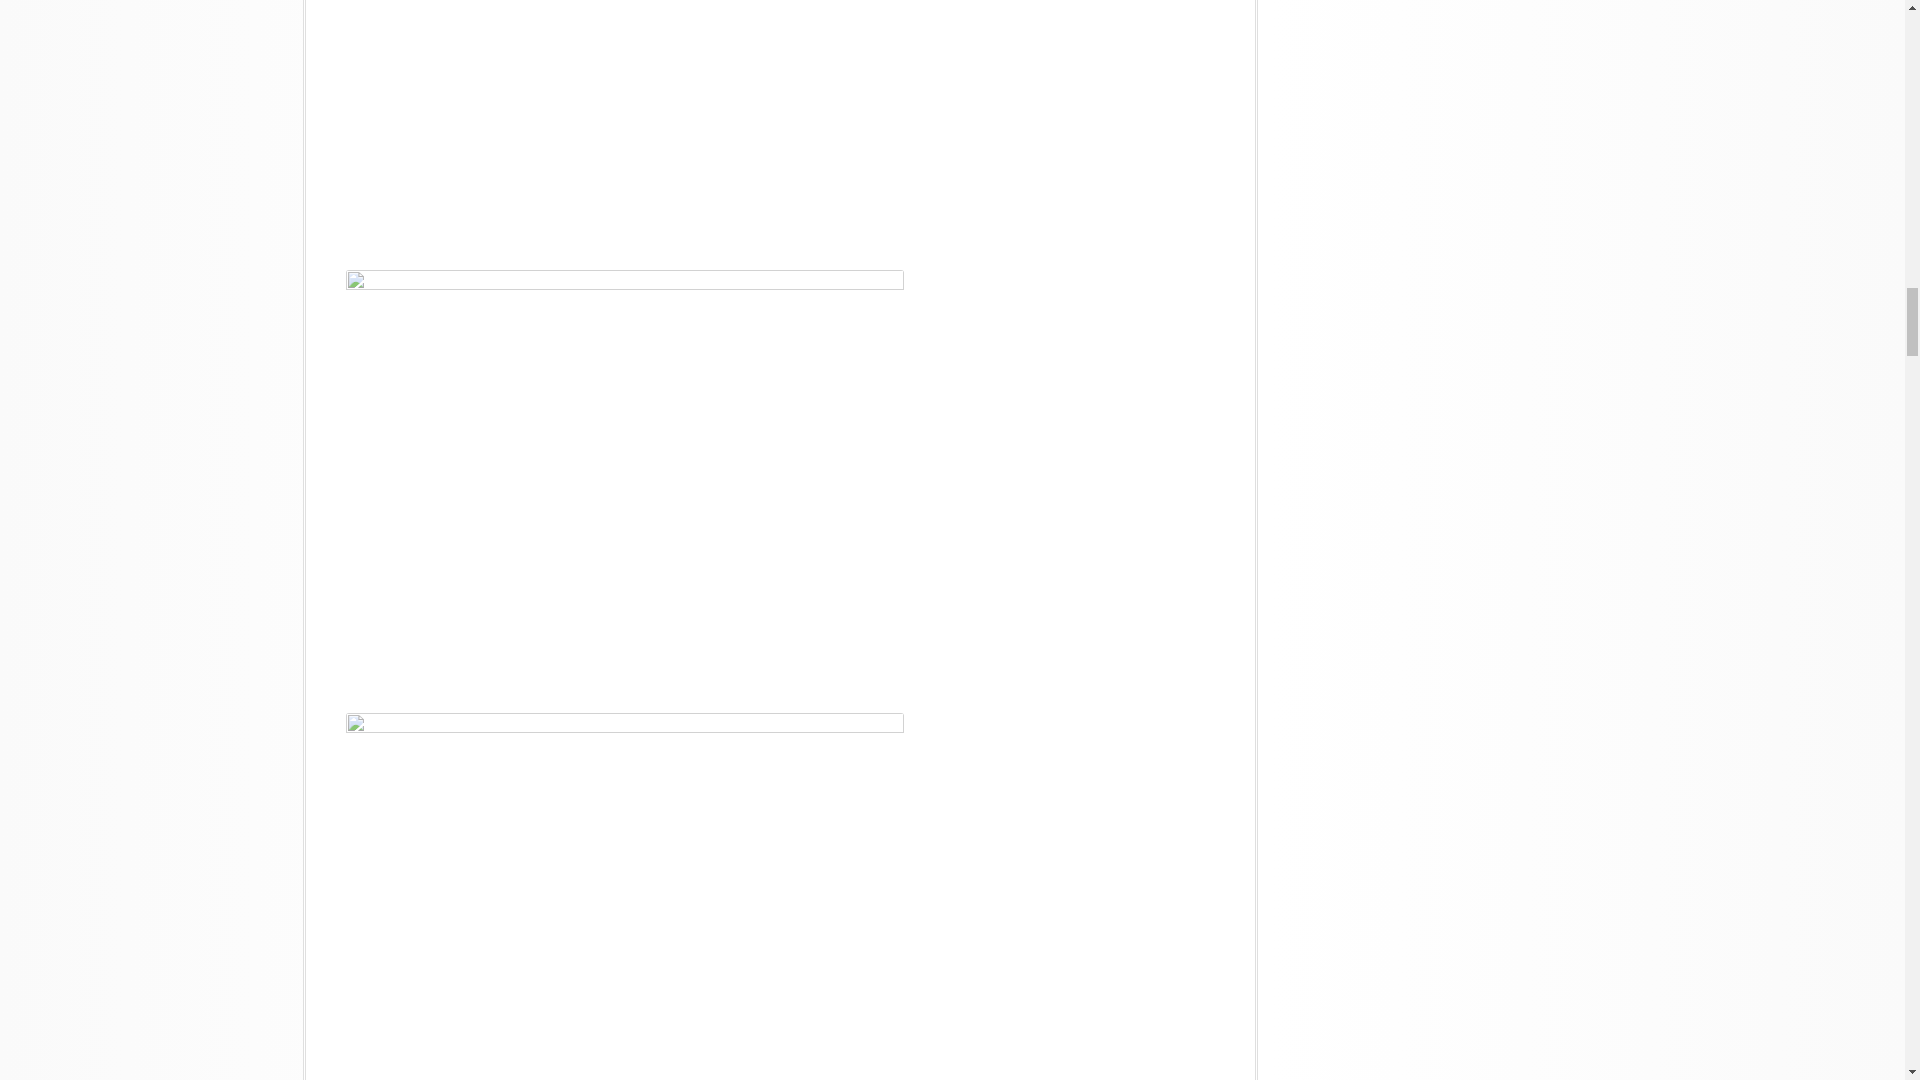 This screenshot has width=1920, height=1080. What do you see at coordinates (624, 478) in the screenshot?
I see `e` at bounding box center [624, 478].